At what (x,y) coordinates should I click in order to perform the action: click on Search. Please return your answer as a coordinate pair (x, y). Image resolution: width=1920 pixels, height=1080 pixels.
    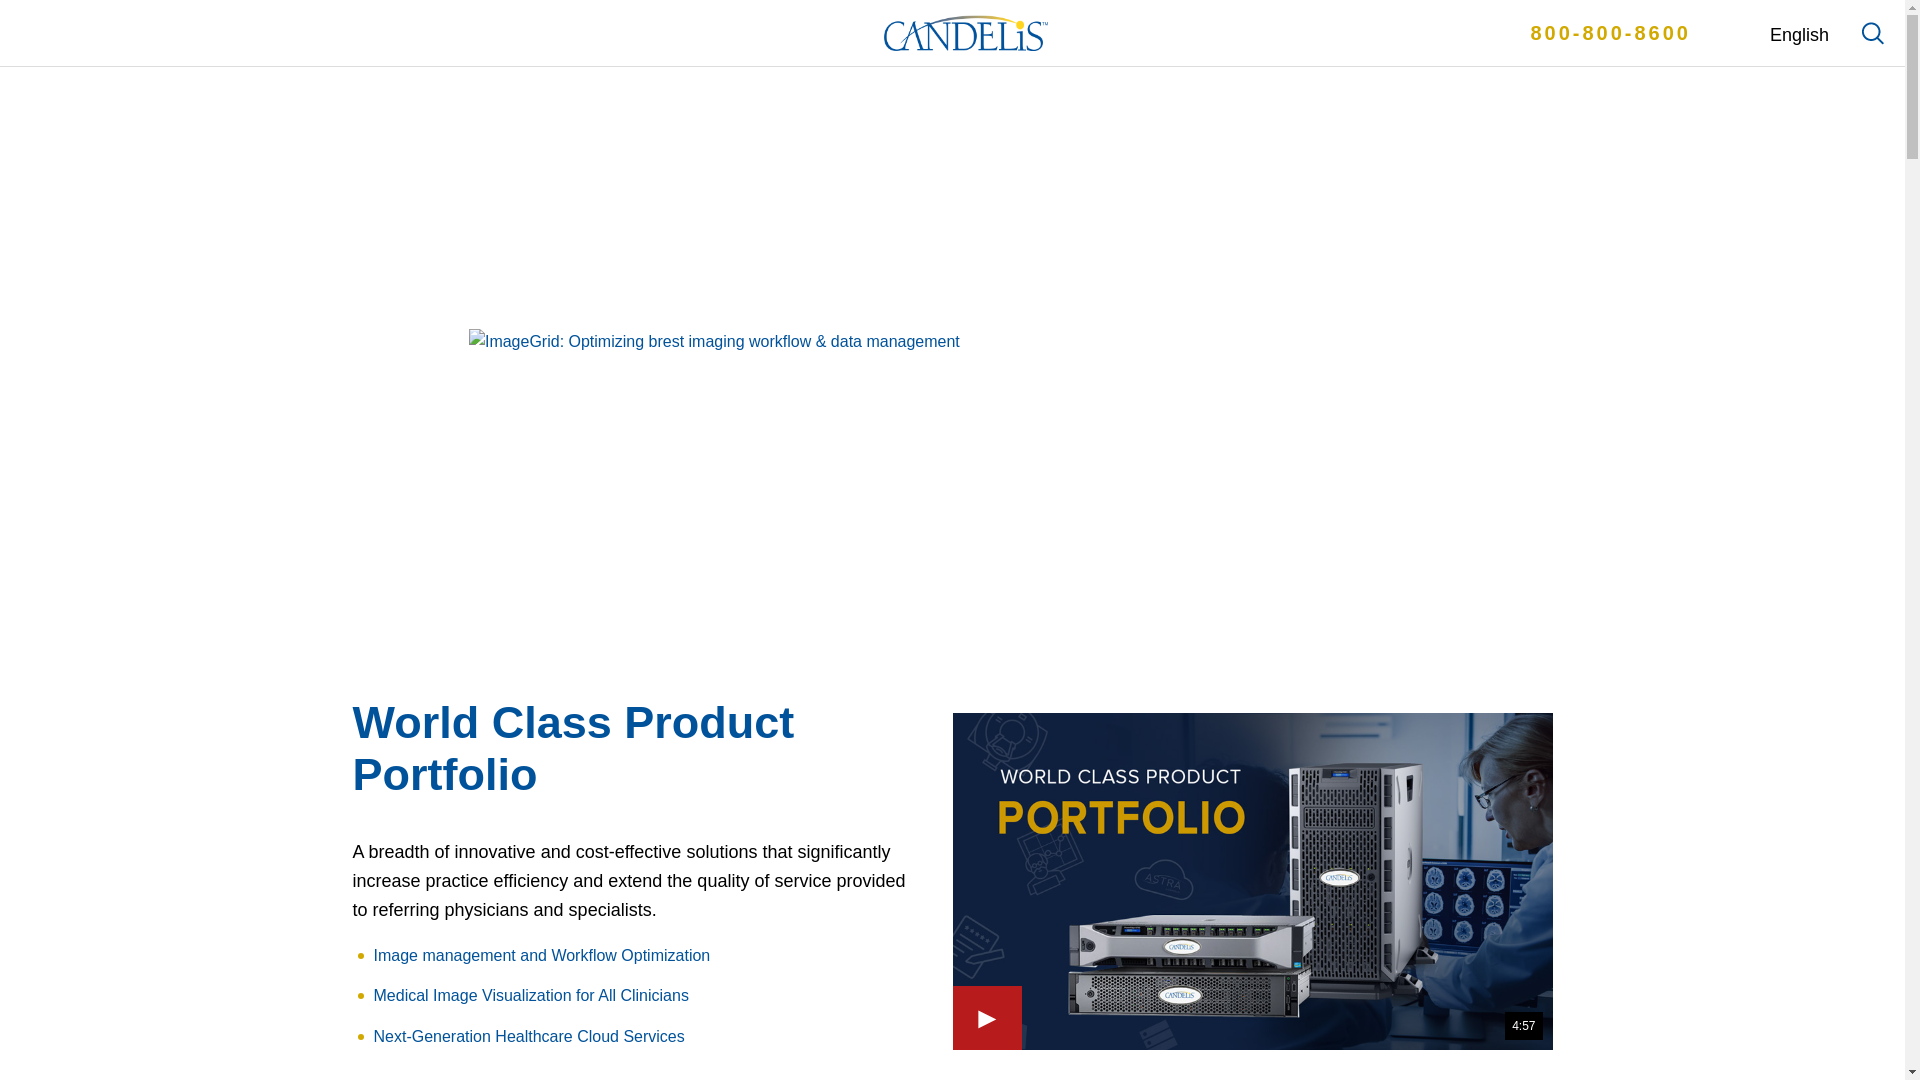
    Looking at the image, I should click on (1872, 32).